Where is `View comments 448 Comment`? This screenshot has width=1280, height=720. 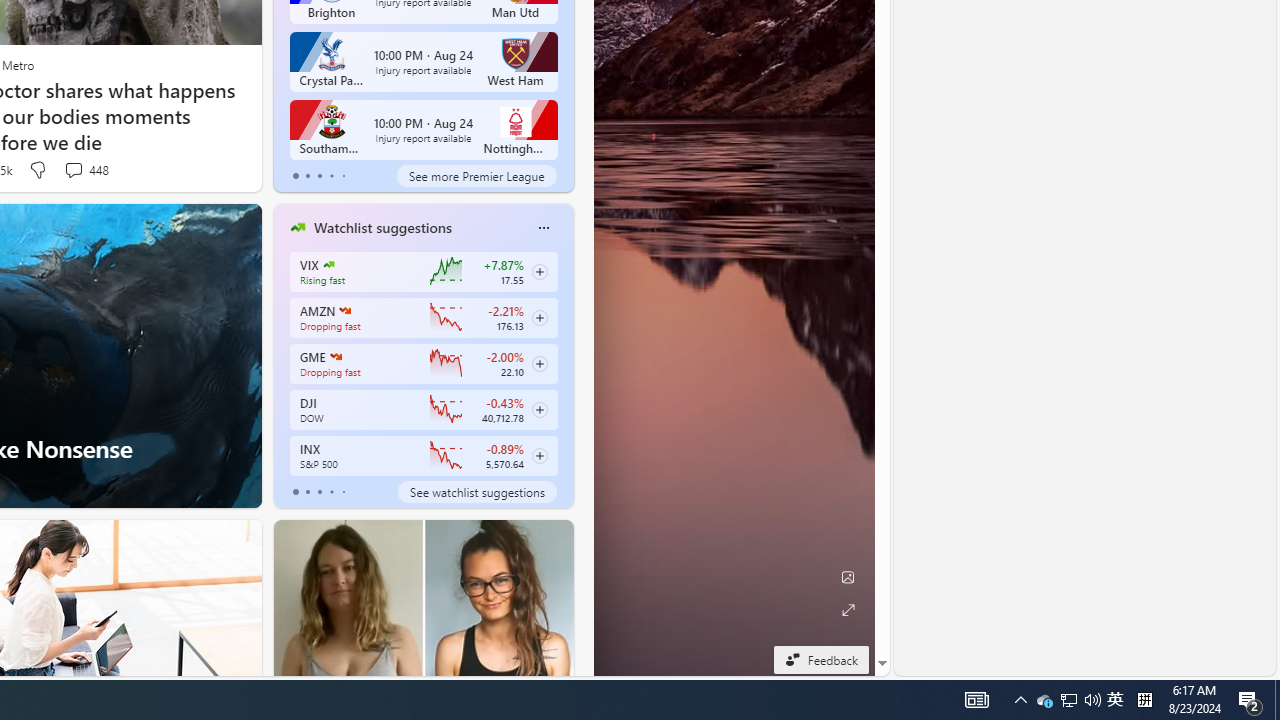
View comments 448 Comment is located at coordinates (73, 170).